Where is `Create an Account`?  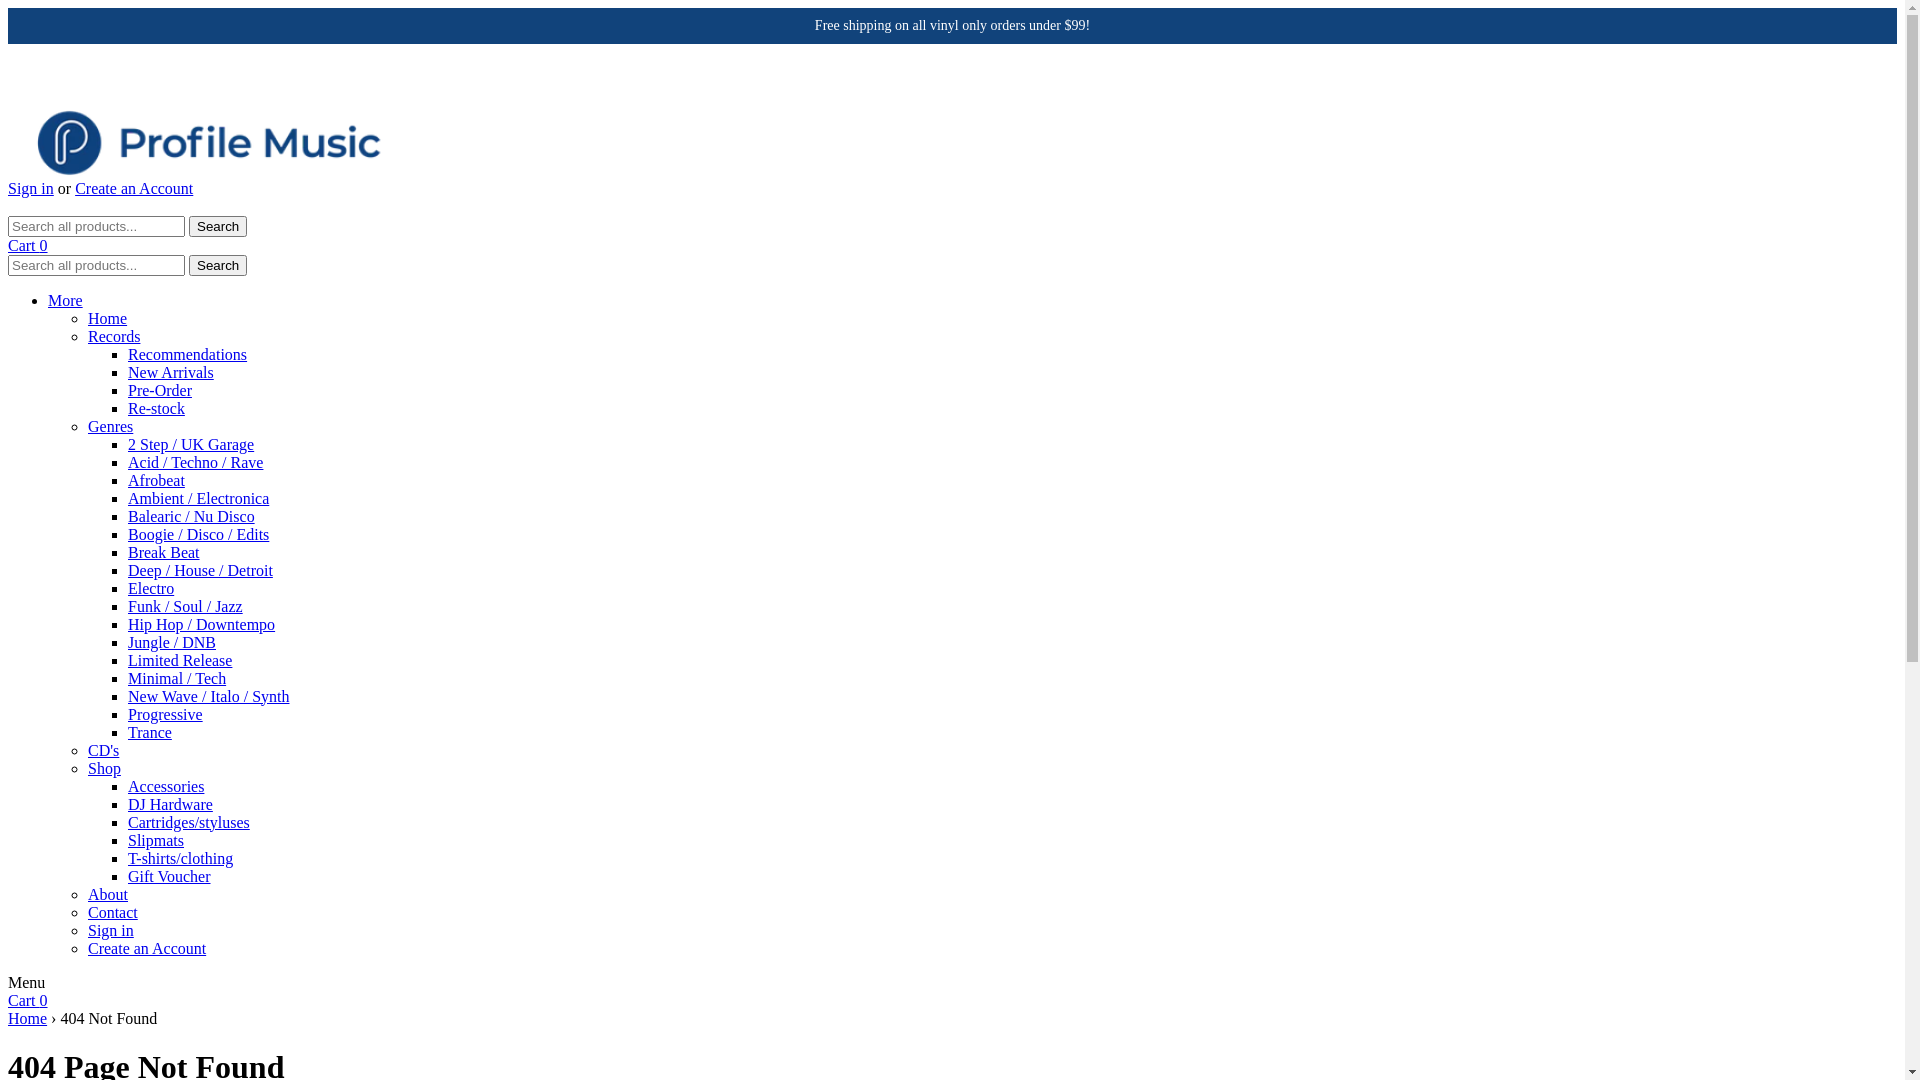 Create an Account is located at coordinates (134, 188).